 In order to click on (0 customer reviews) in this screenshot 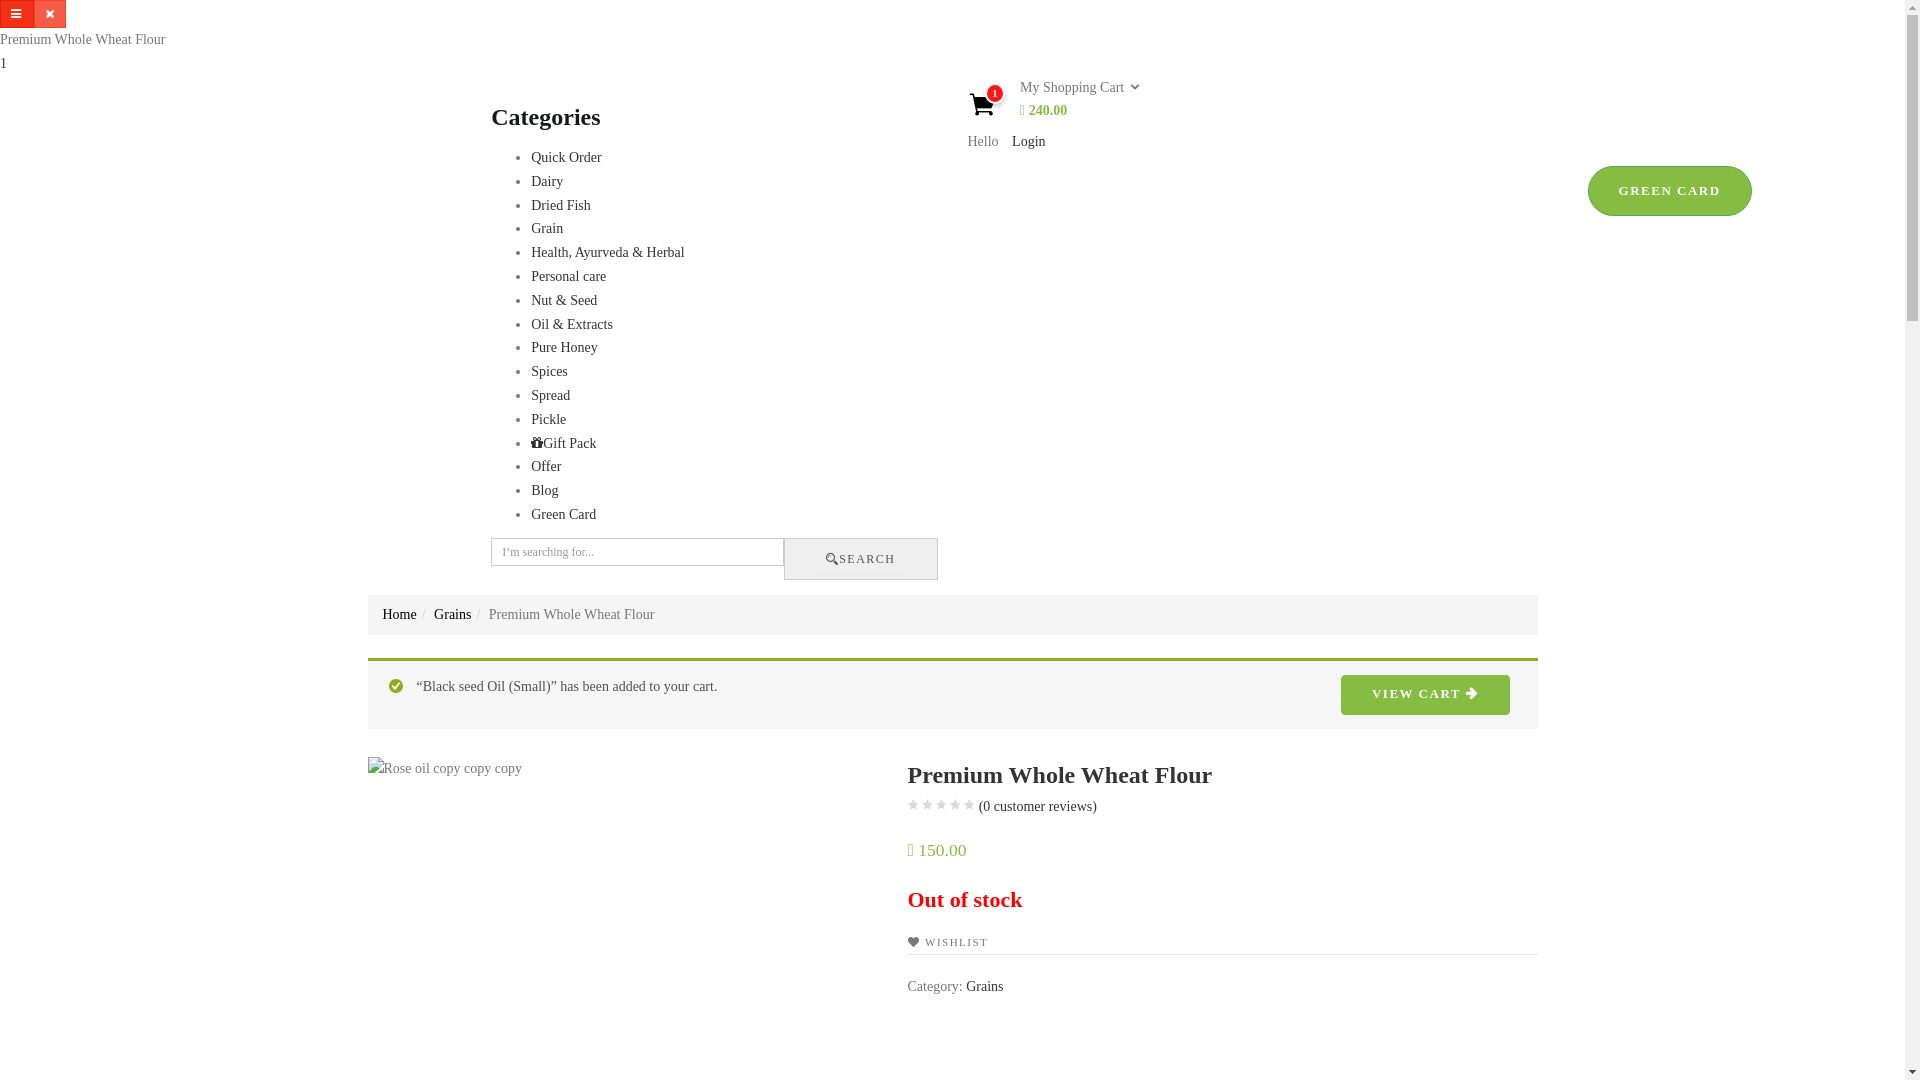, I will do `click(1038, 807)`.